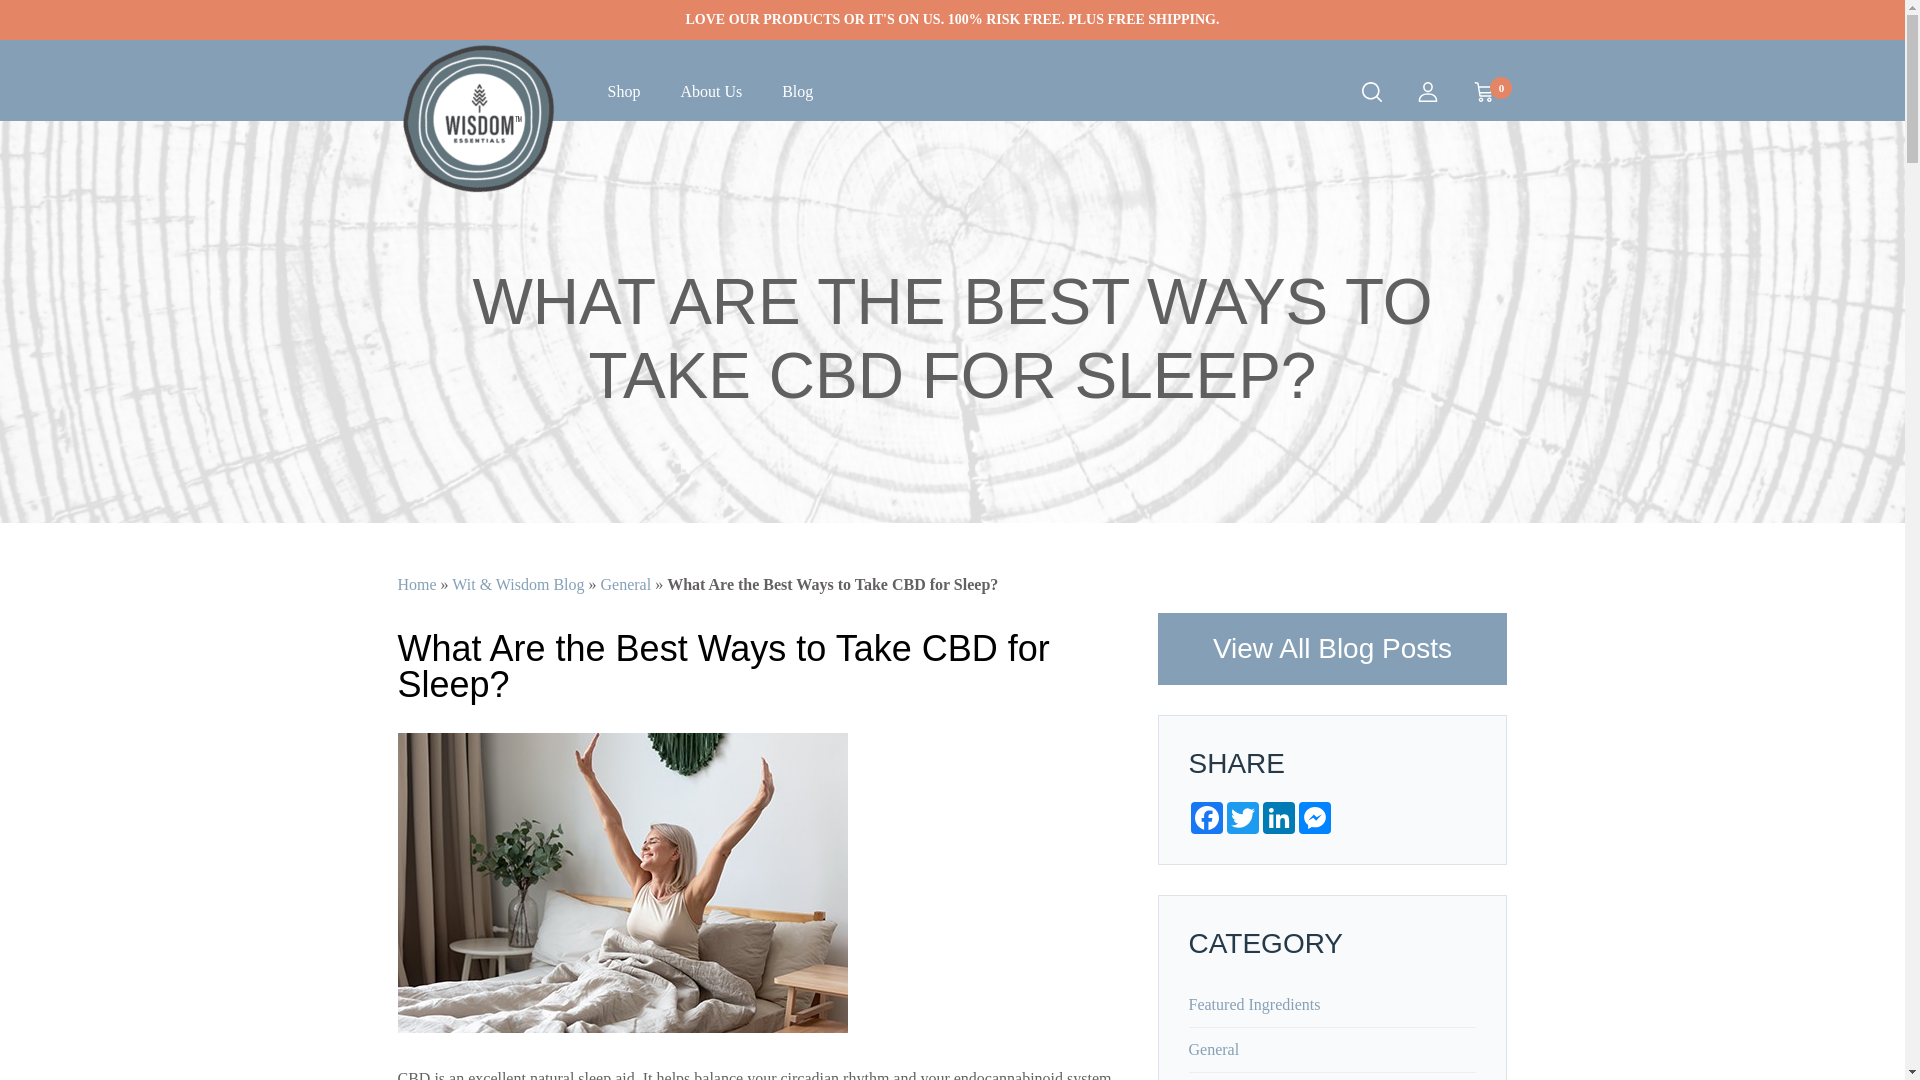  Describe the element at coordinates (624, 94) in the screenshot. I see `Shop` at that location.